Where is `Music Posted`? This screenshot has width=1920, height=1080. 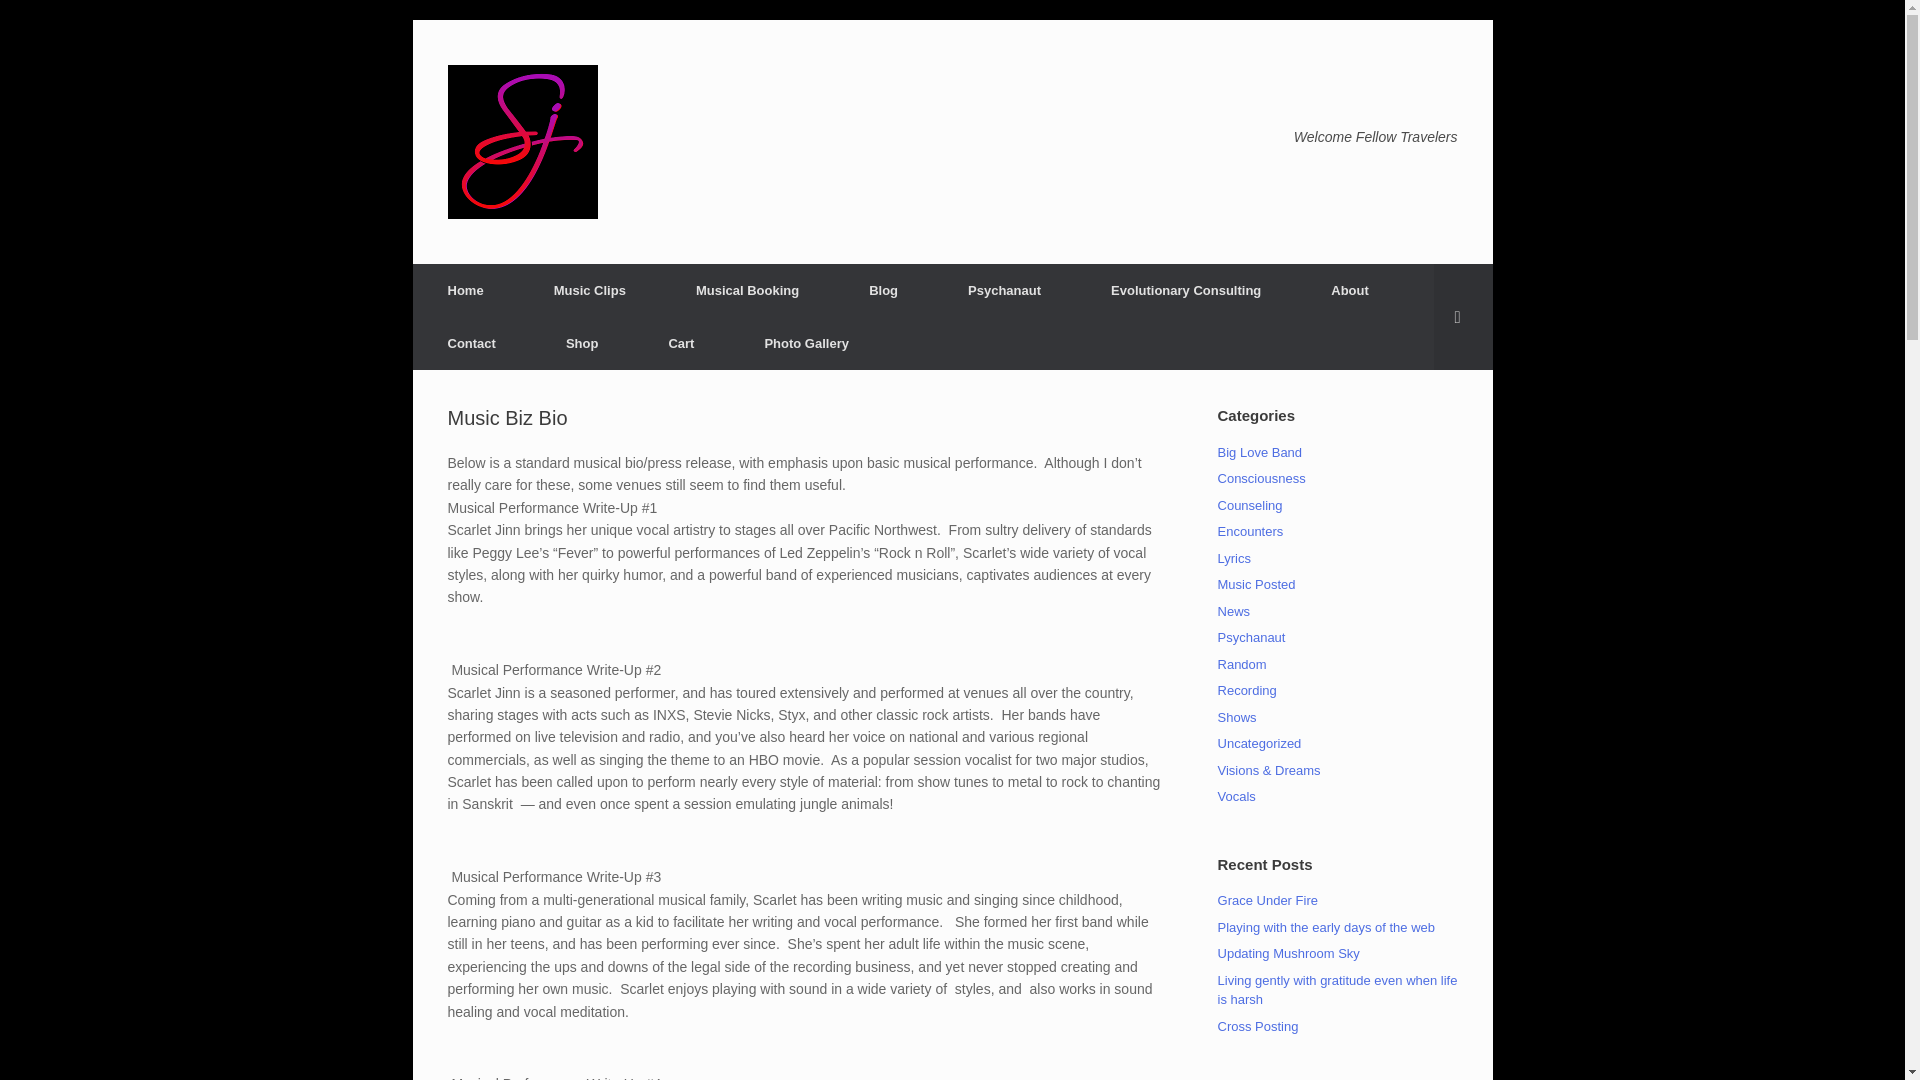 Music Posted is located at coordinates (1256, 584).